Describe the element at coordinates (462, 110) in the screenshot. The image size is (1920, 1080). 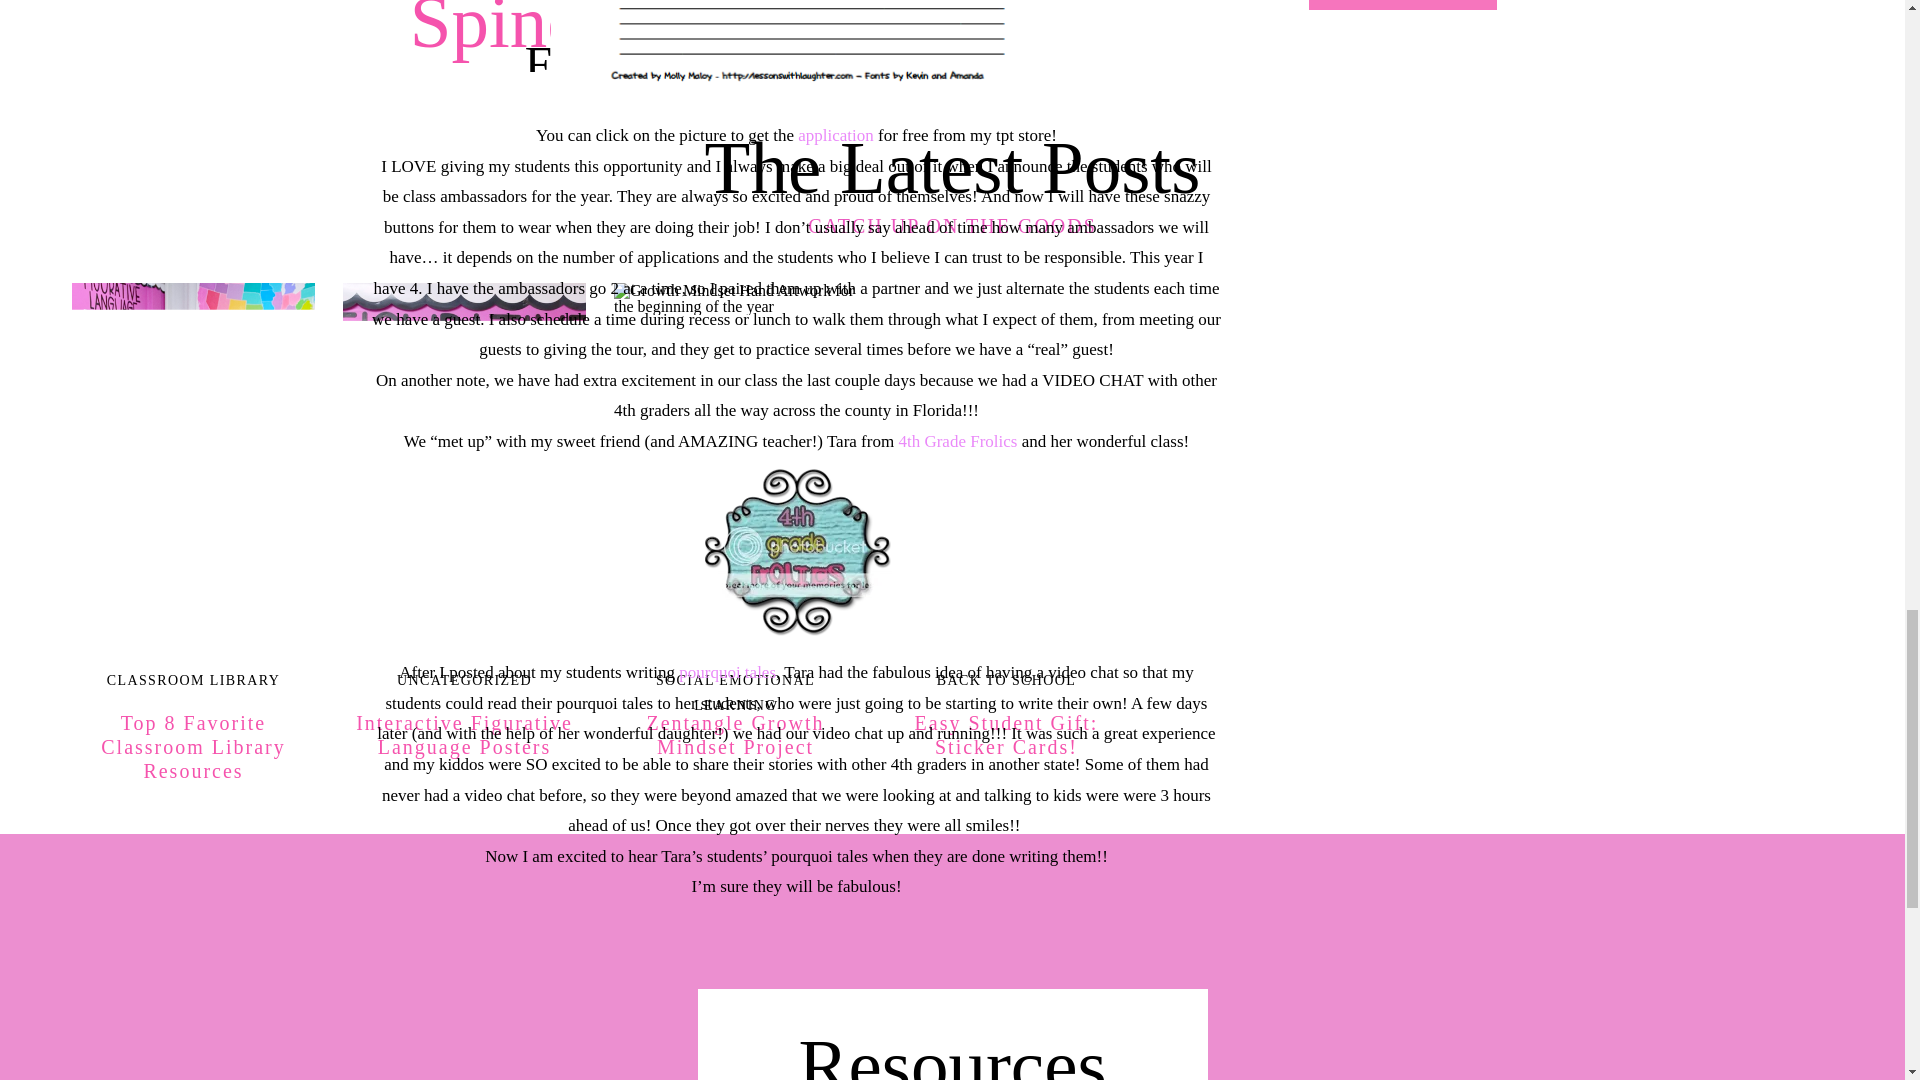
I see `First Class Teacher` at that location.